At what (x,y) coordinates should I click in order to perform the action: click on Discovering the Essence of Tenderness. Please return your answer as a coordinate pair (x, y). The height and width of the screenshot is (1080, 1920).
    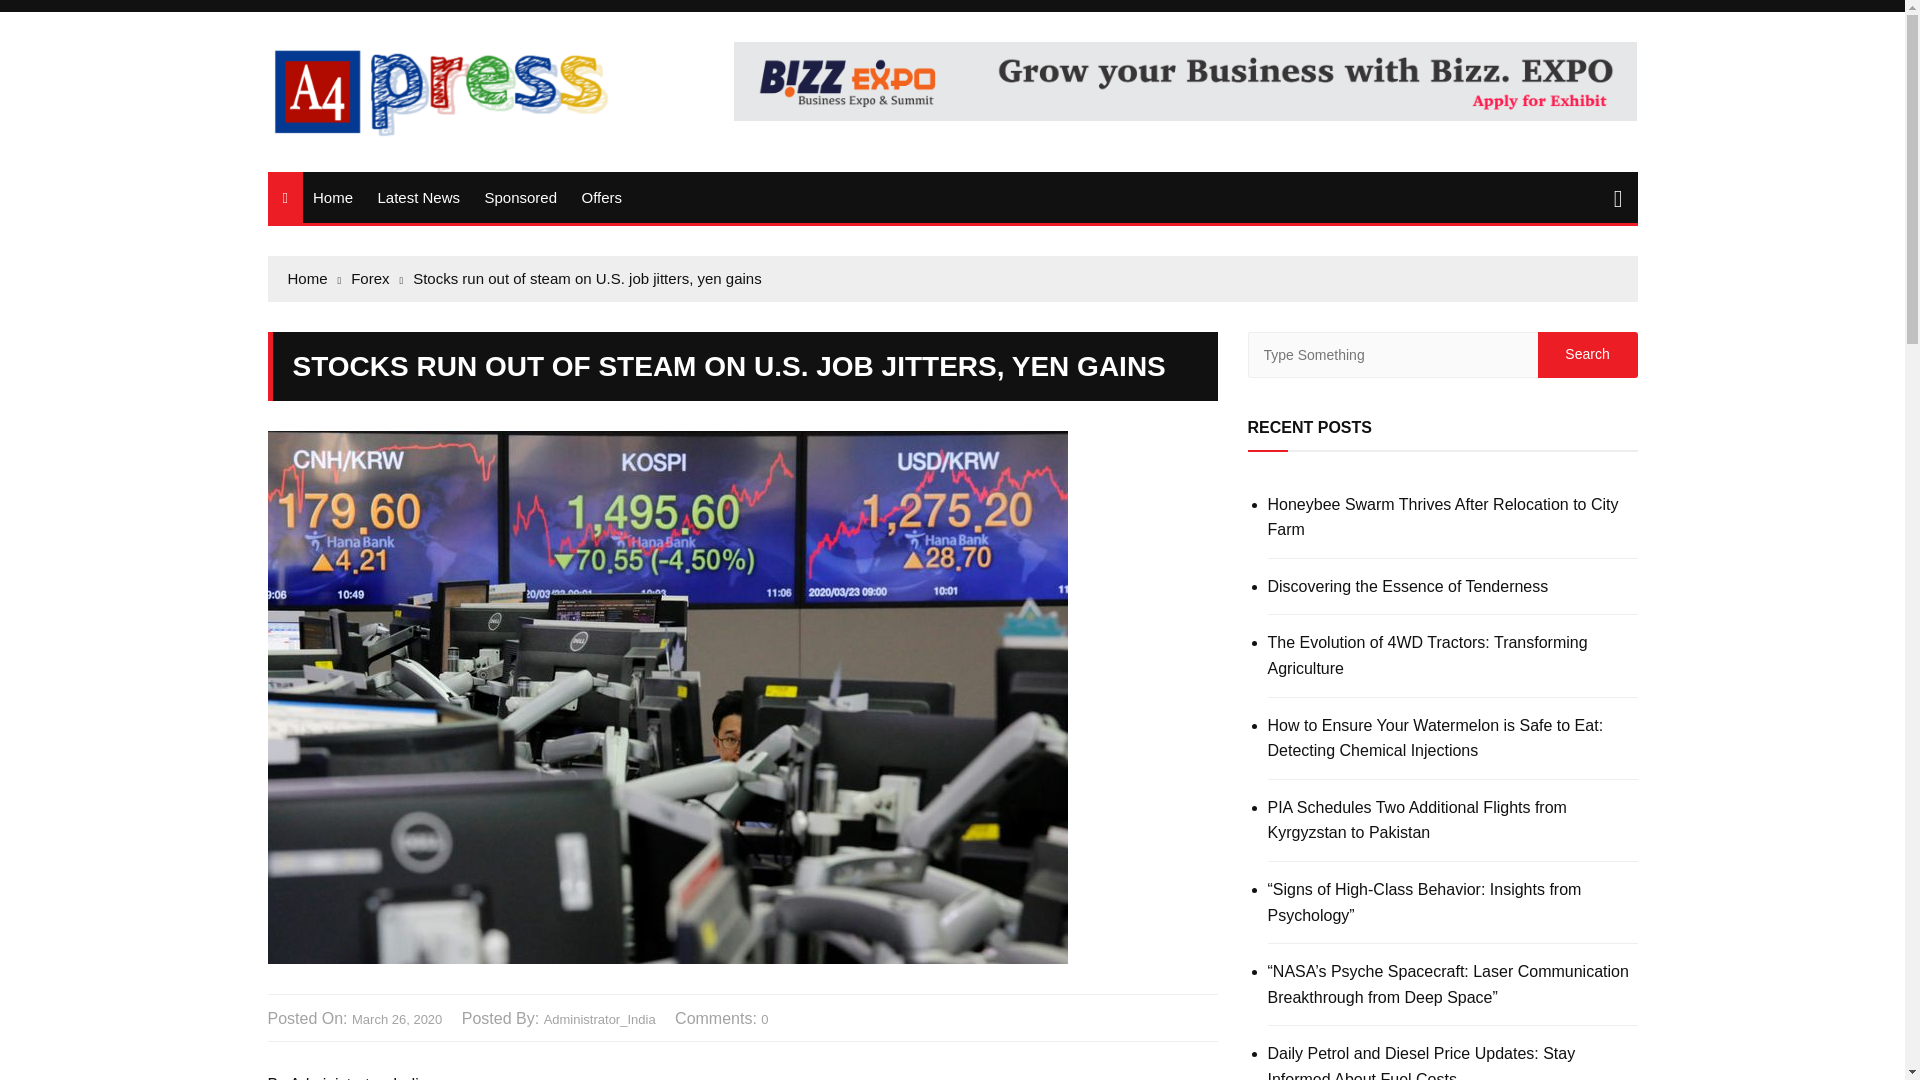
    Looking at the image, I should click on (1452, 586).